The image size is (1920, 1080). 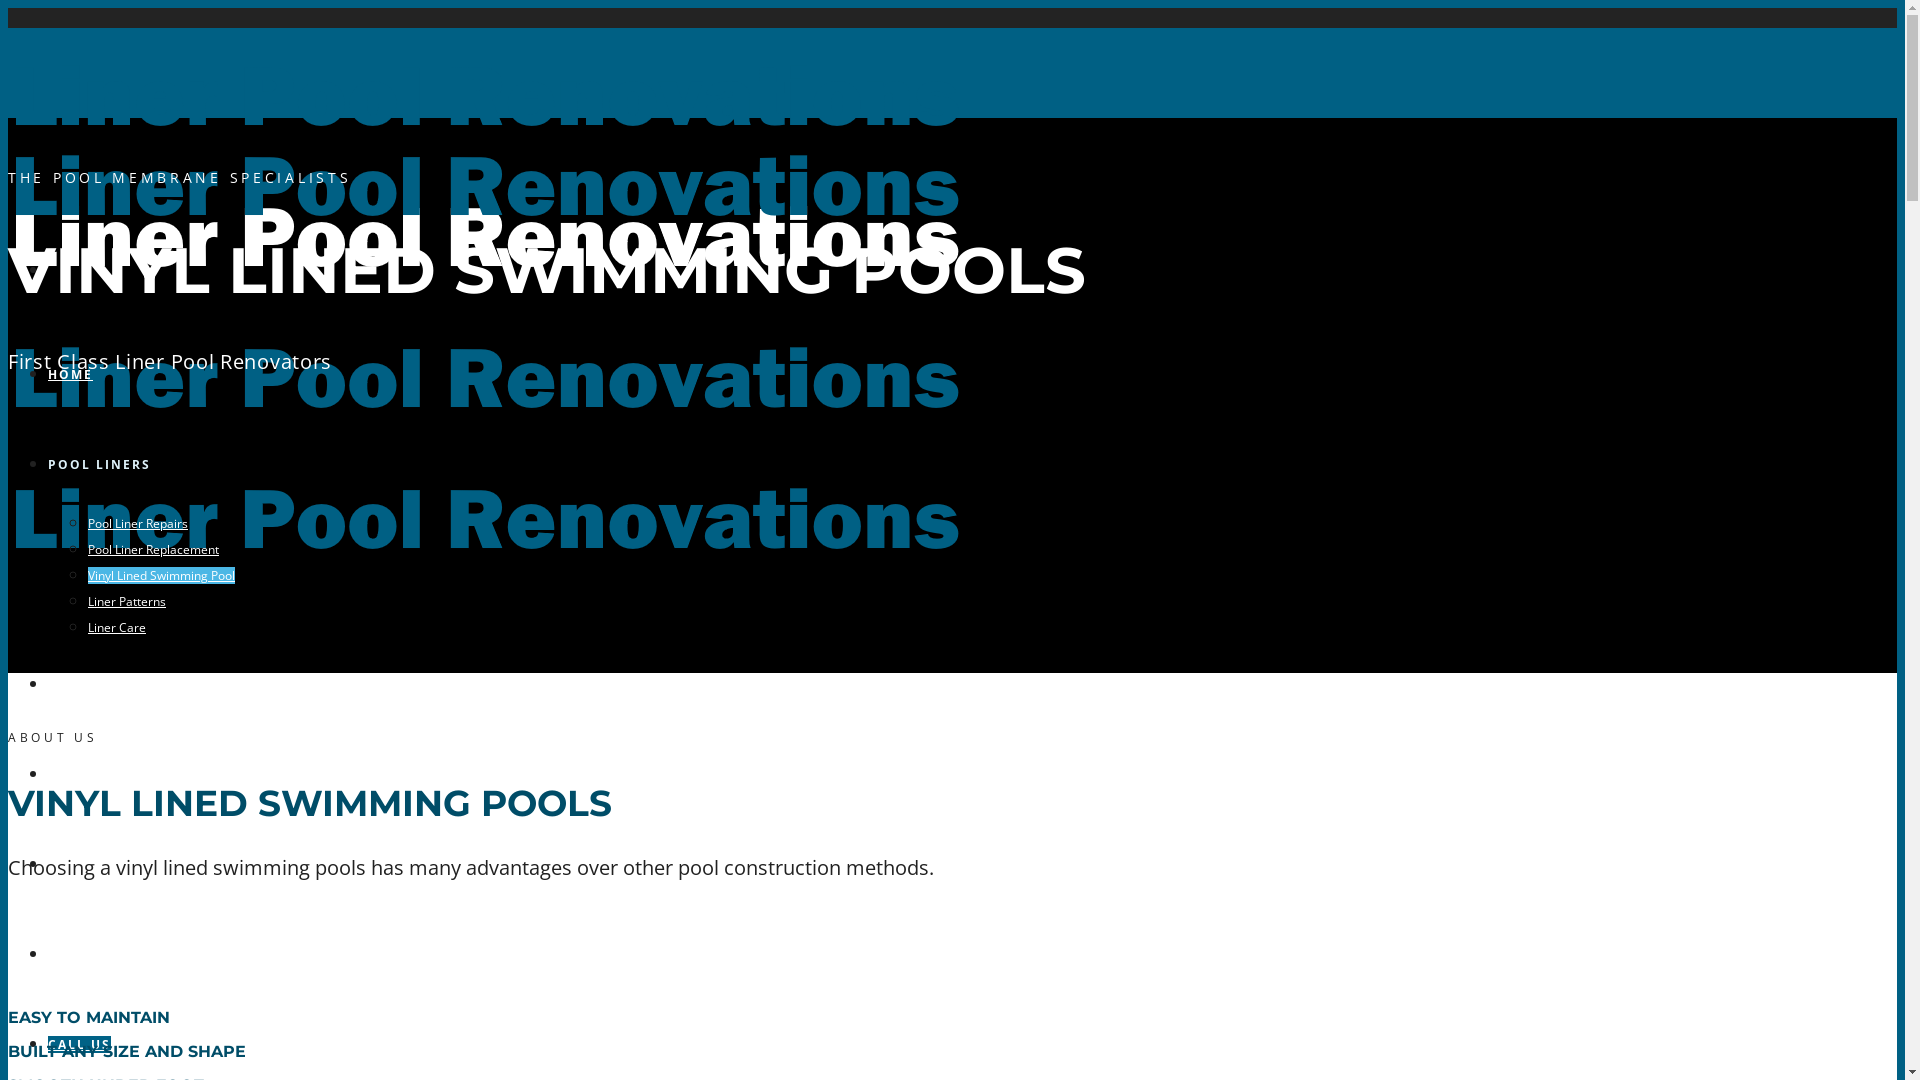 I want to click on GALLERY, so click(x=82, y=684).